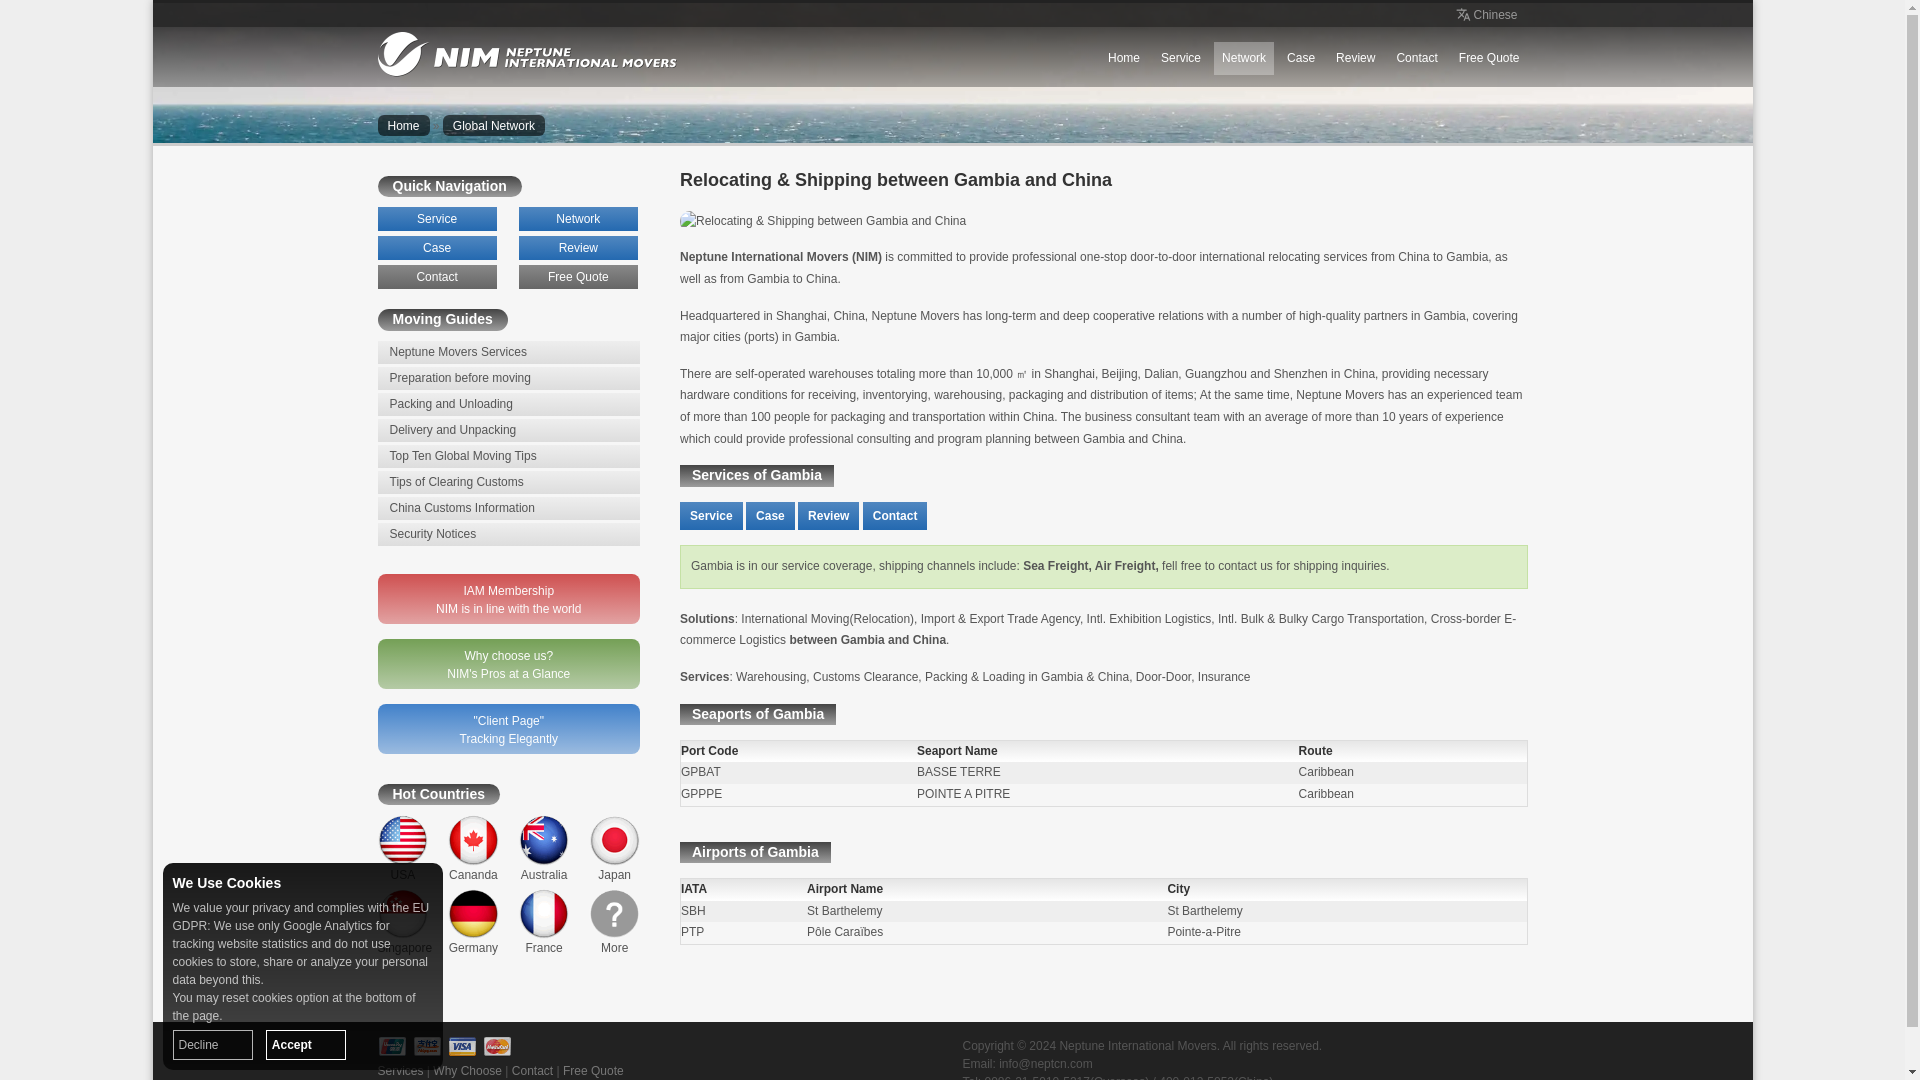  I want to click on Network, so click(578, 219).